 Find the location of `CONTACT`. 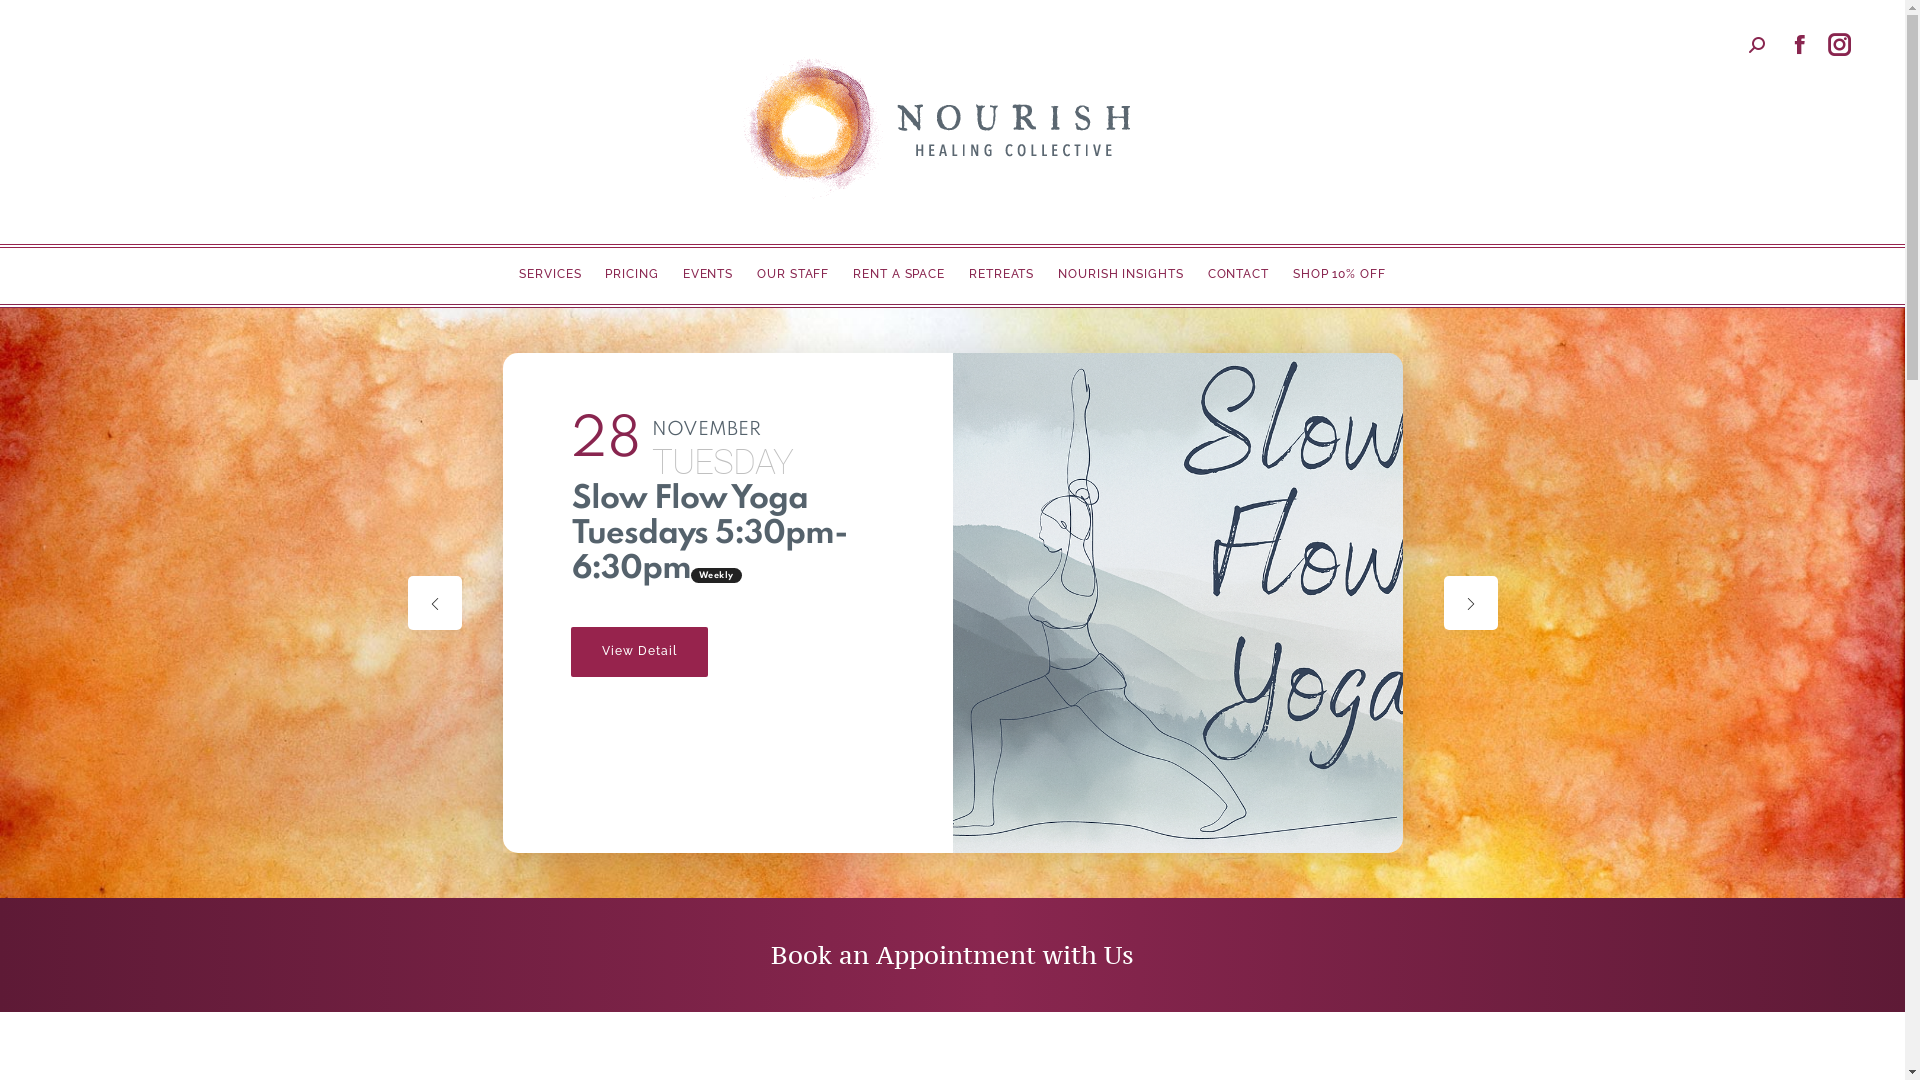

CONTACT is located at coordinates (1238, 274).